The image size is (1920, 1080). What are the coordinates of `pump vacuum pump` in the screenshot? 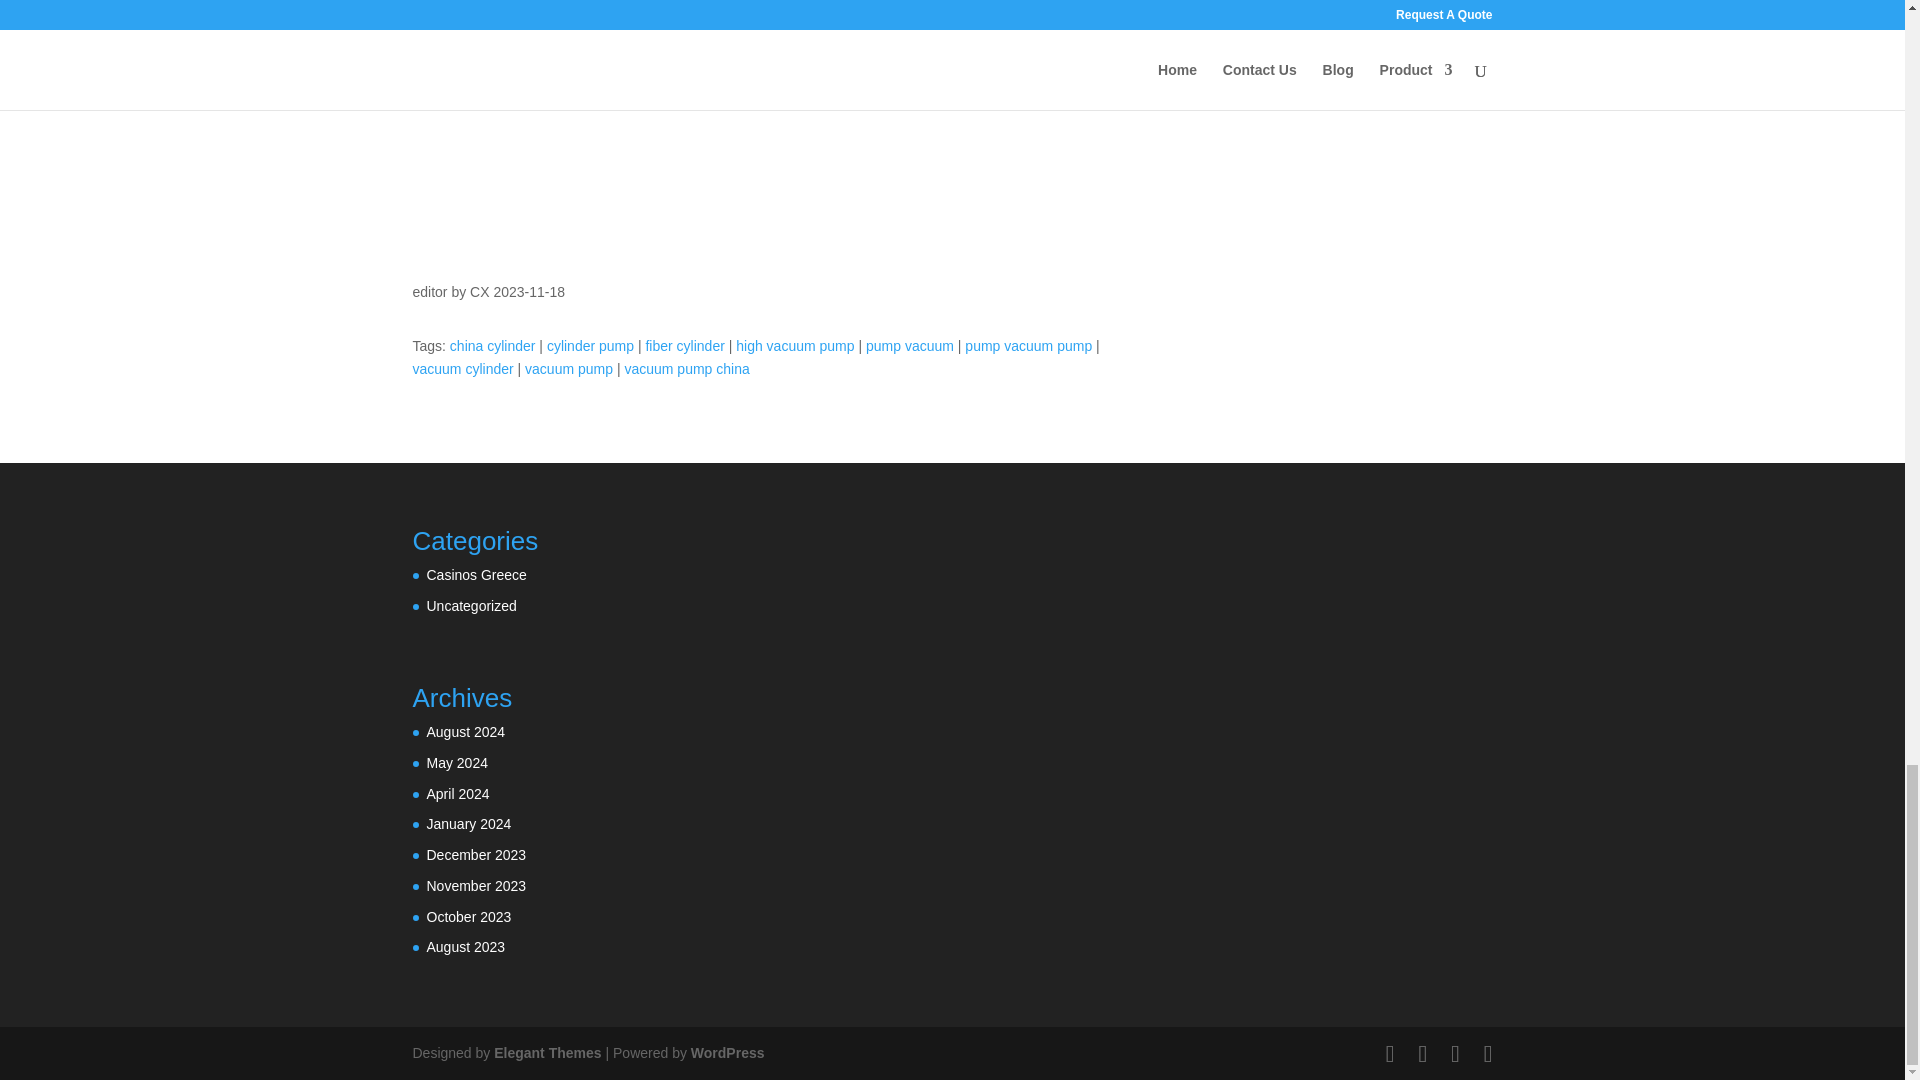 It's located at (1028, 346).